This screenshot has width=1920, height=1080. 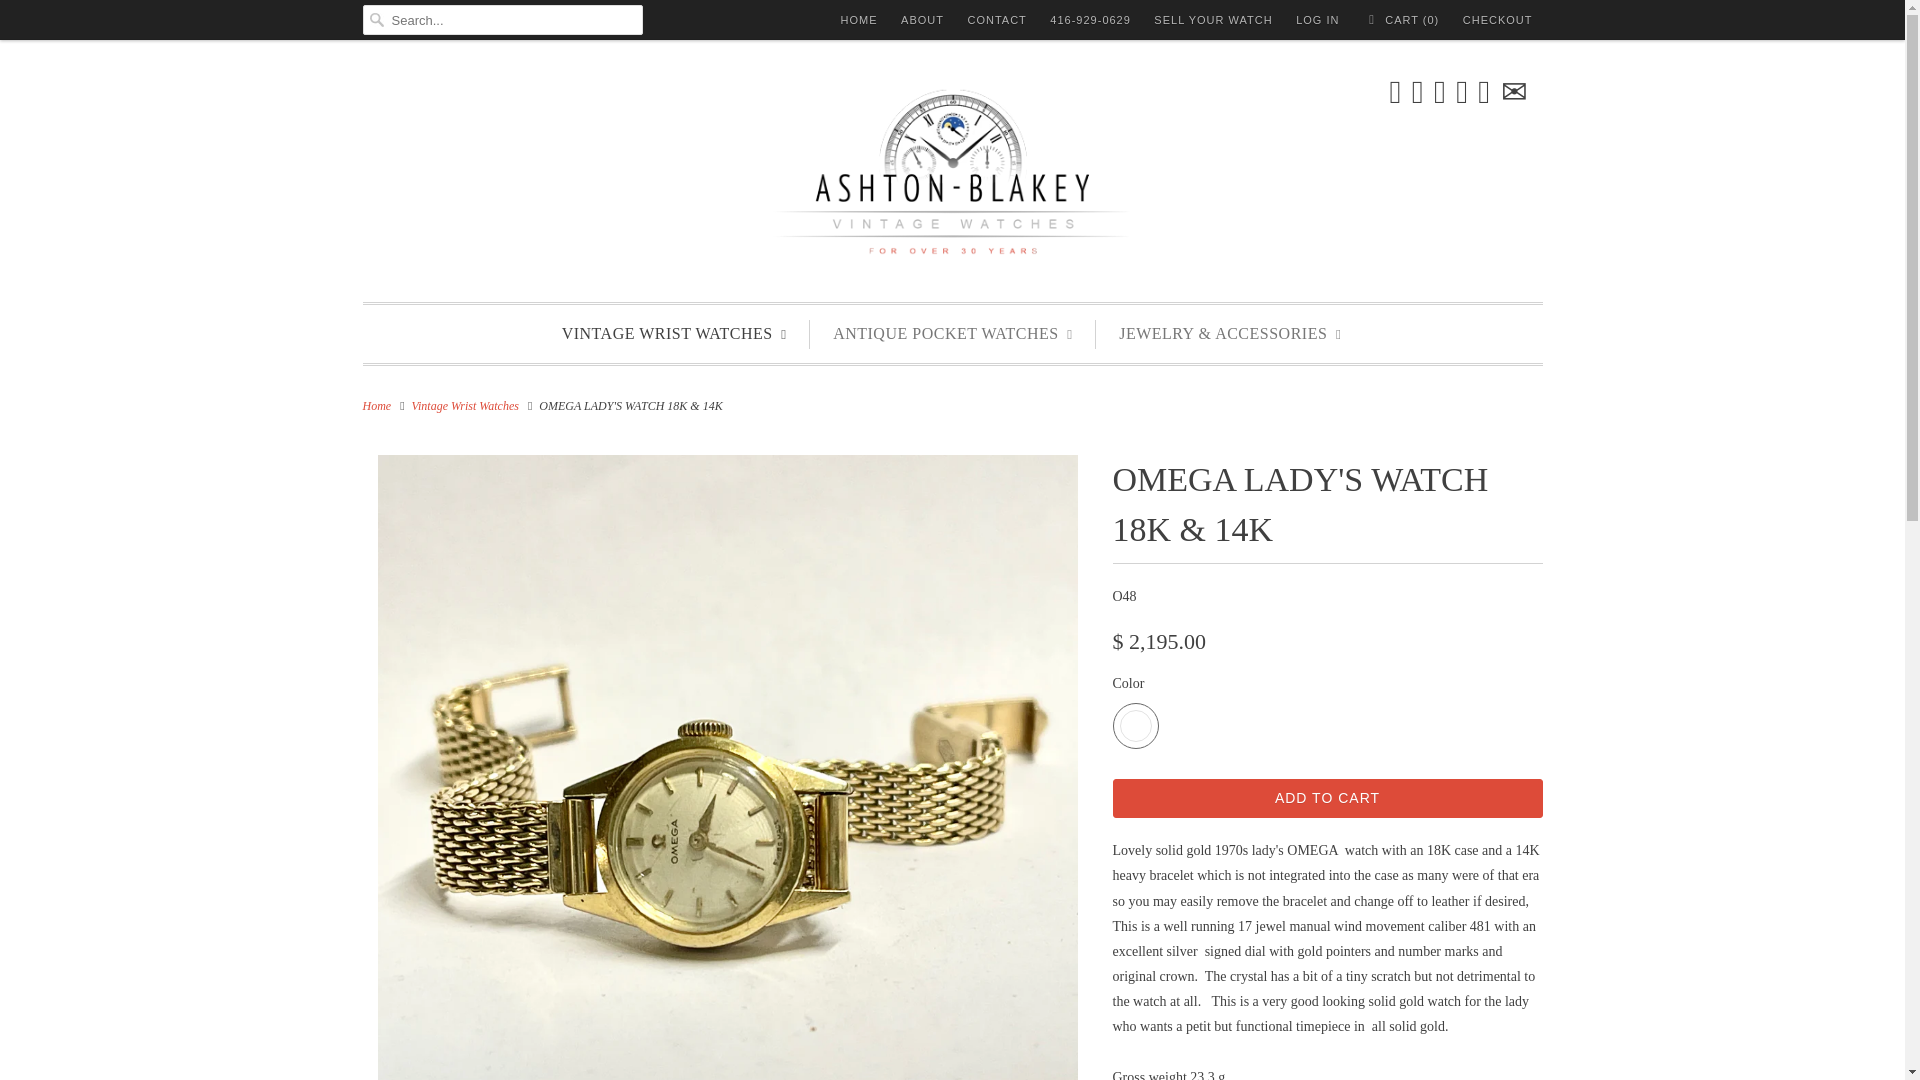 What do you see at coordinates (922, 20) in the screenshot?
I see `ABOUT` at bounding box center [922, 20].